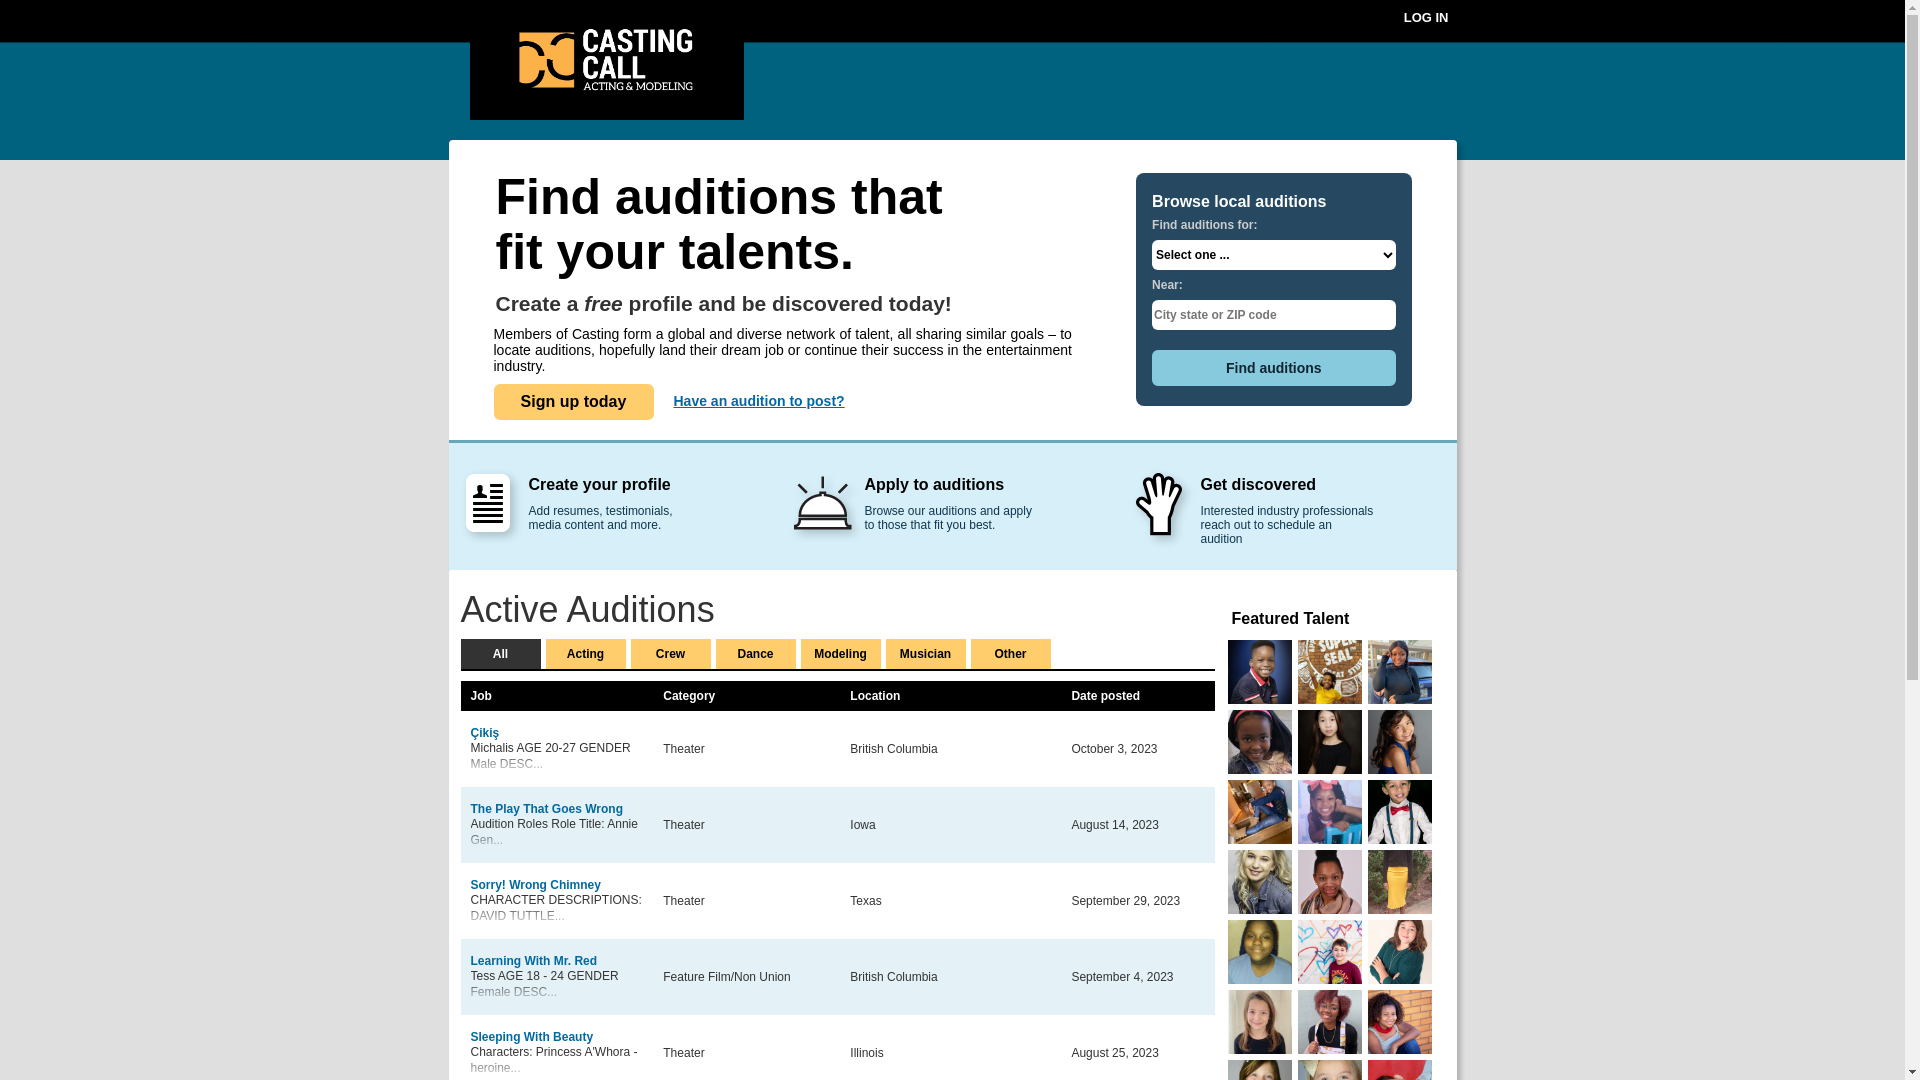 This screenshot has width=1920, height=1080. What do you see at coordinates (546, 809) in the screenshot?
I see `The Play That Goes Wrong` at bounding box center [546, 809].